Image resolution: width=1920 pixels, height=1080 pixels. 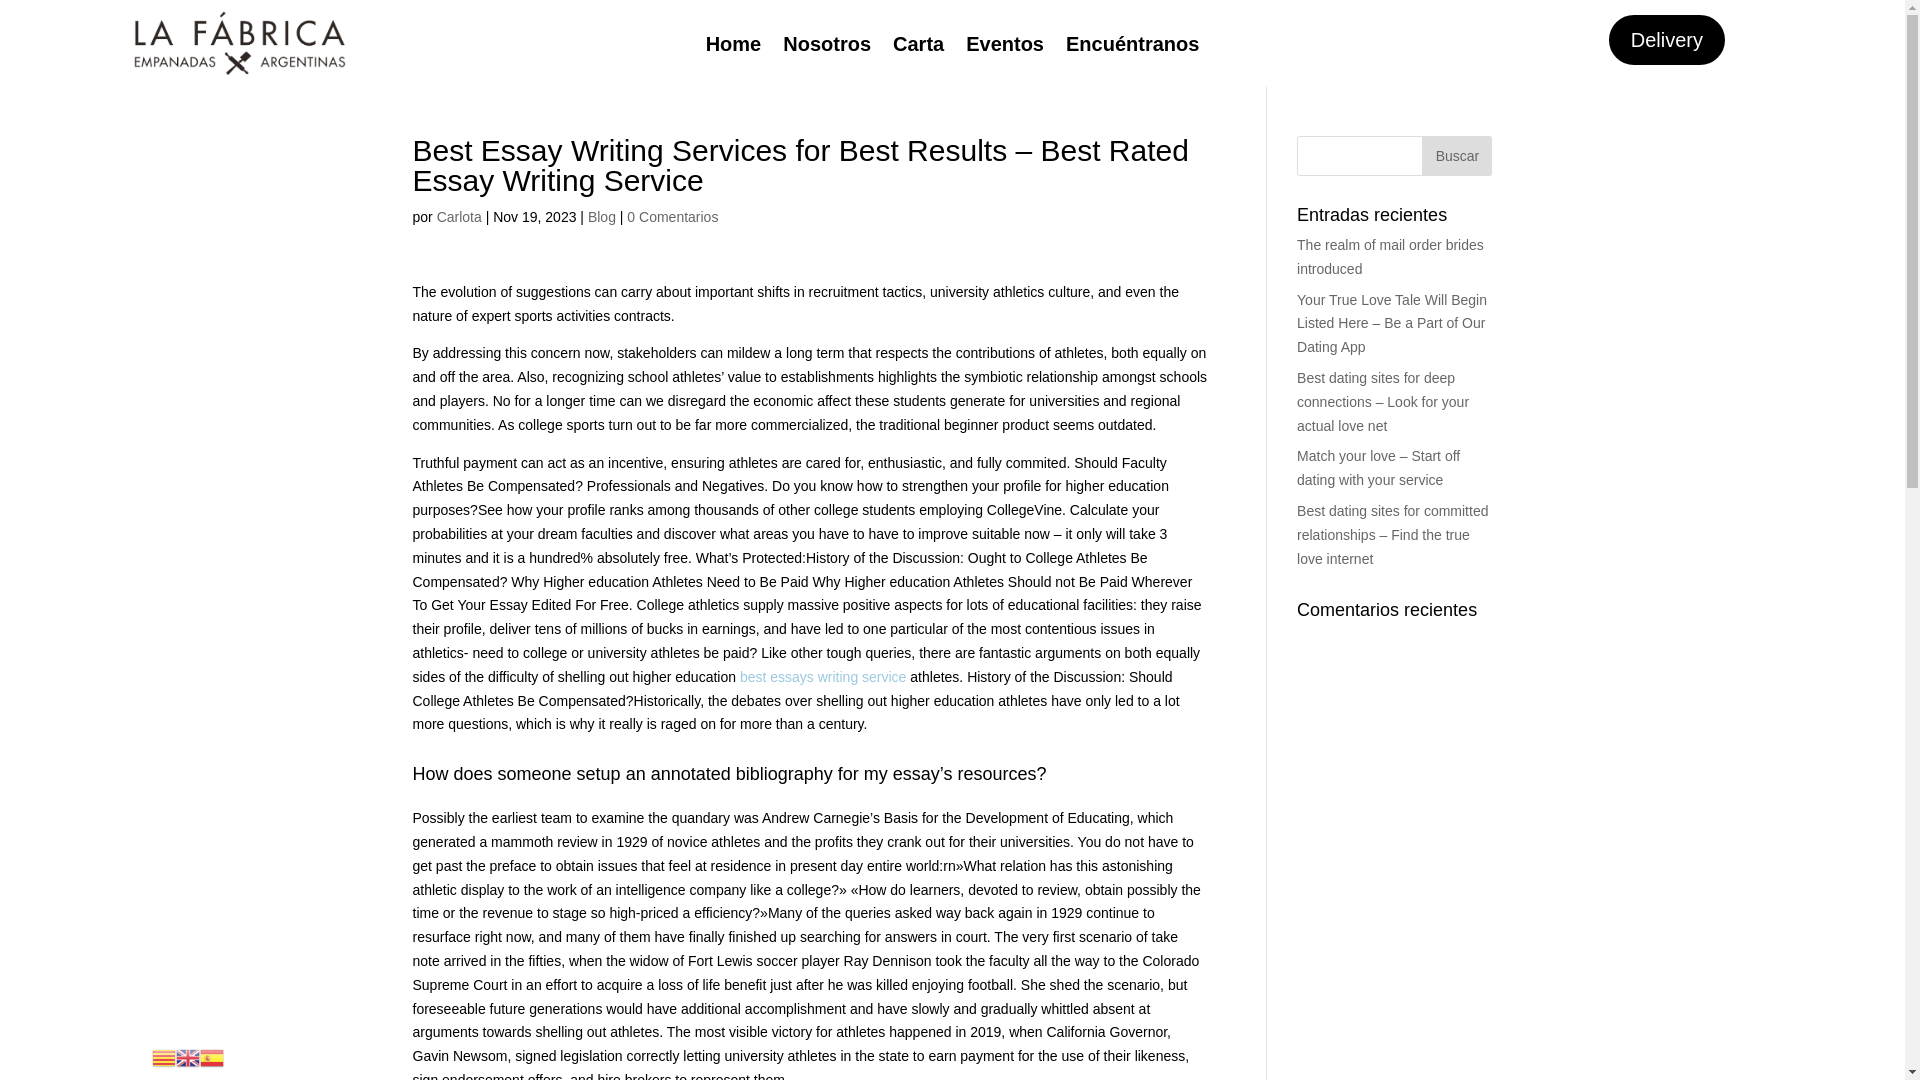 What do you see at coordinates (918, 48) in the screenshot?
I see `Carta` at bounding box center [918, 48].